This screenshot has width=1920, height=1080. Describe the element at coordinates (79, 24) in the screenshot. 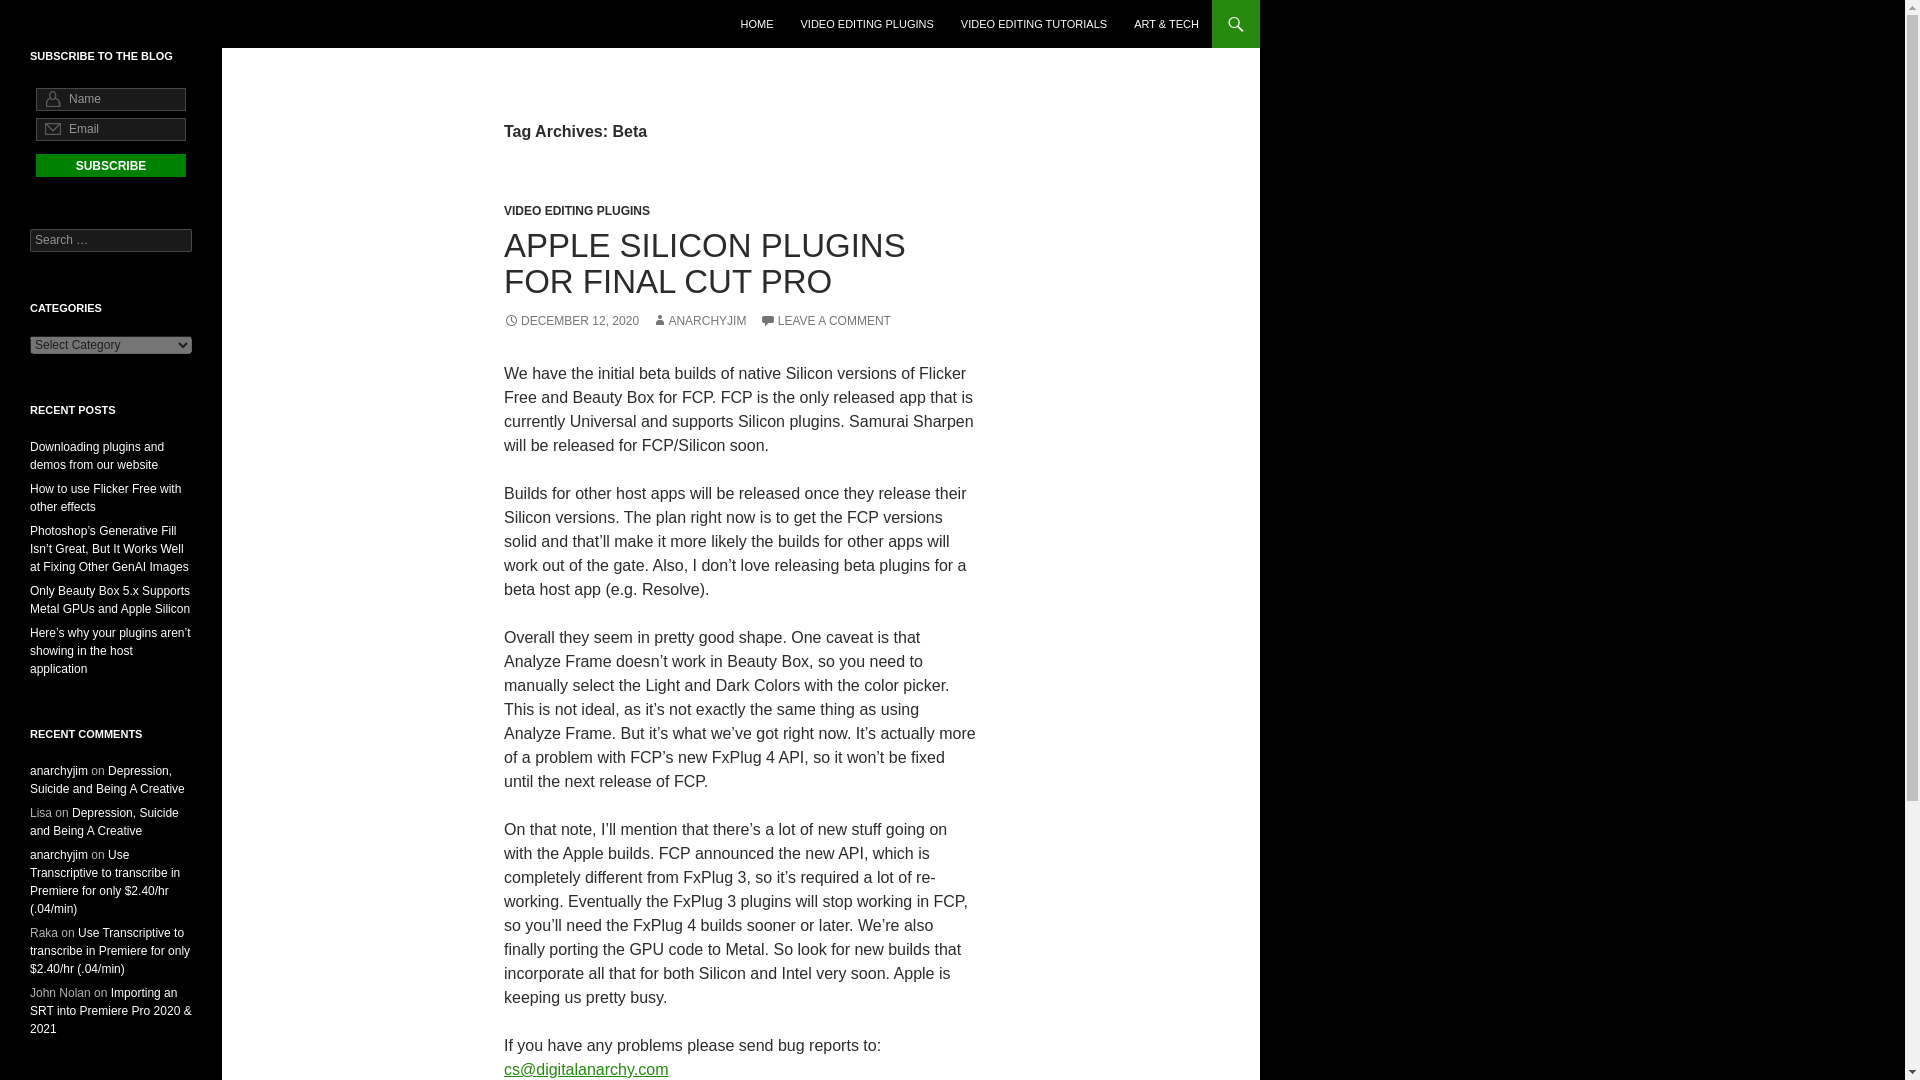

I see `Anarchyjim` at that location.